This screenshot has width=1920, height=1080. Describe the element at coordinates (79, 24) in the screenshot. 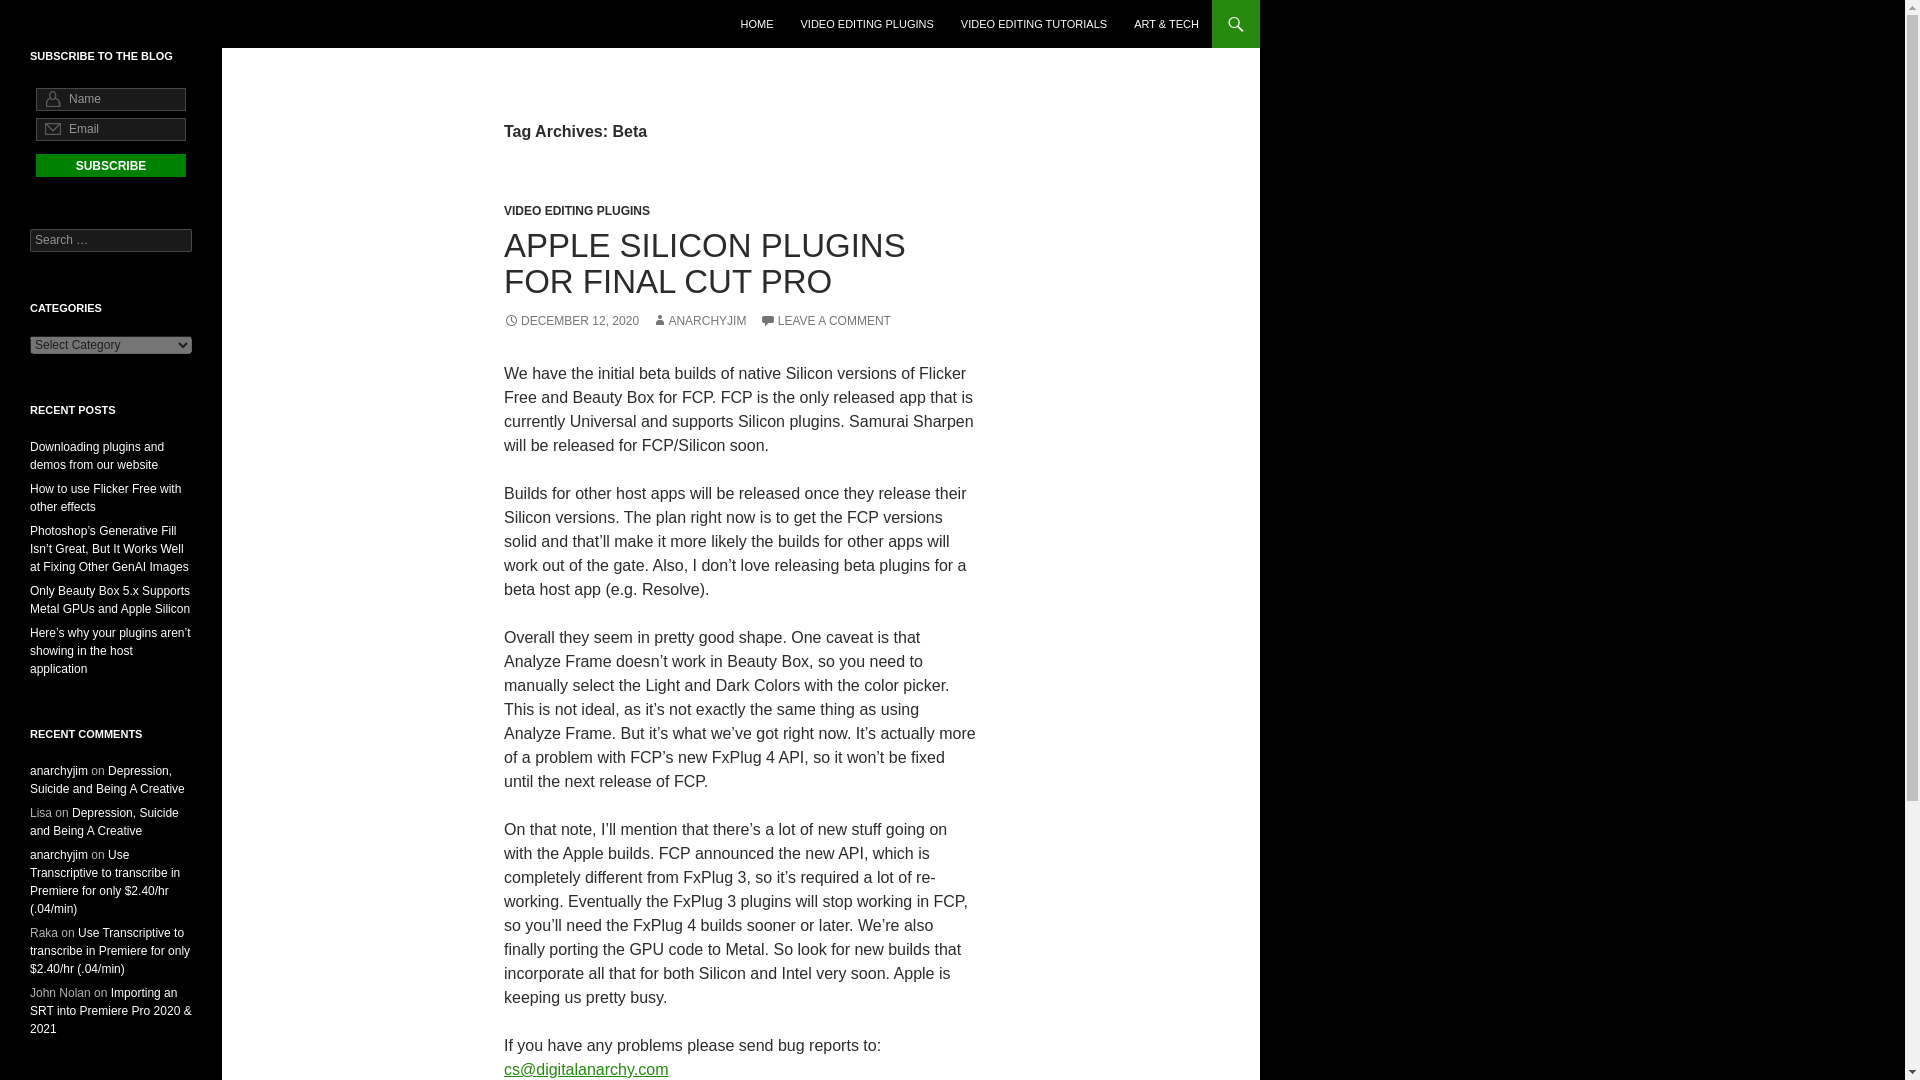

I see `Anarchyjim` at that location.